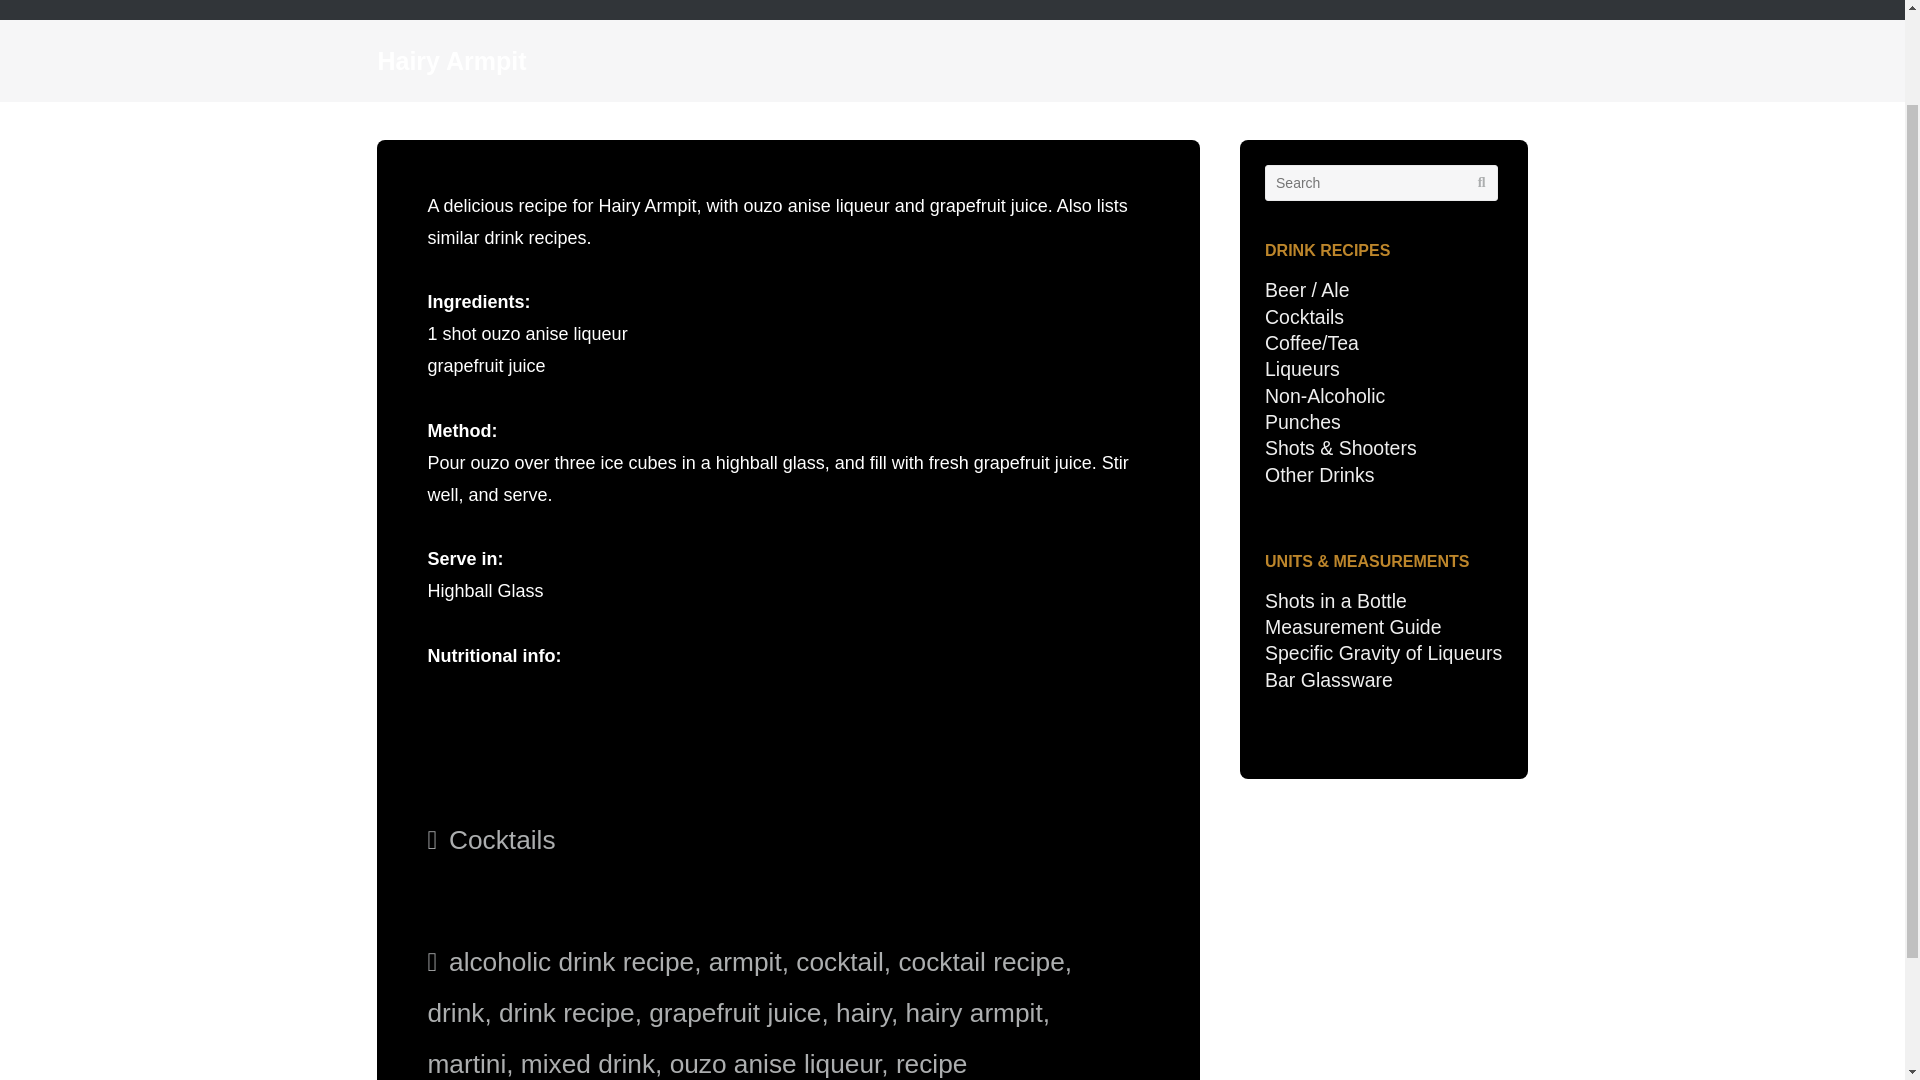 The image size is (1920, 1080). What do you see at coordinates (502, 840) in the screenshot?
I see `Cocktails` at bounding box center [502, 840].